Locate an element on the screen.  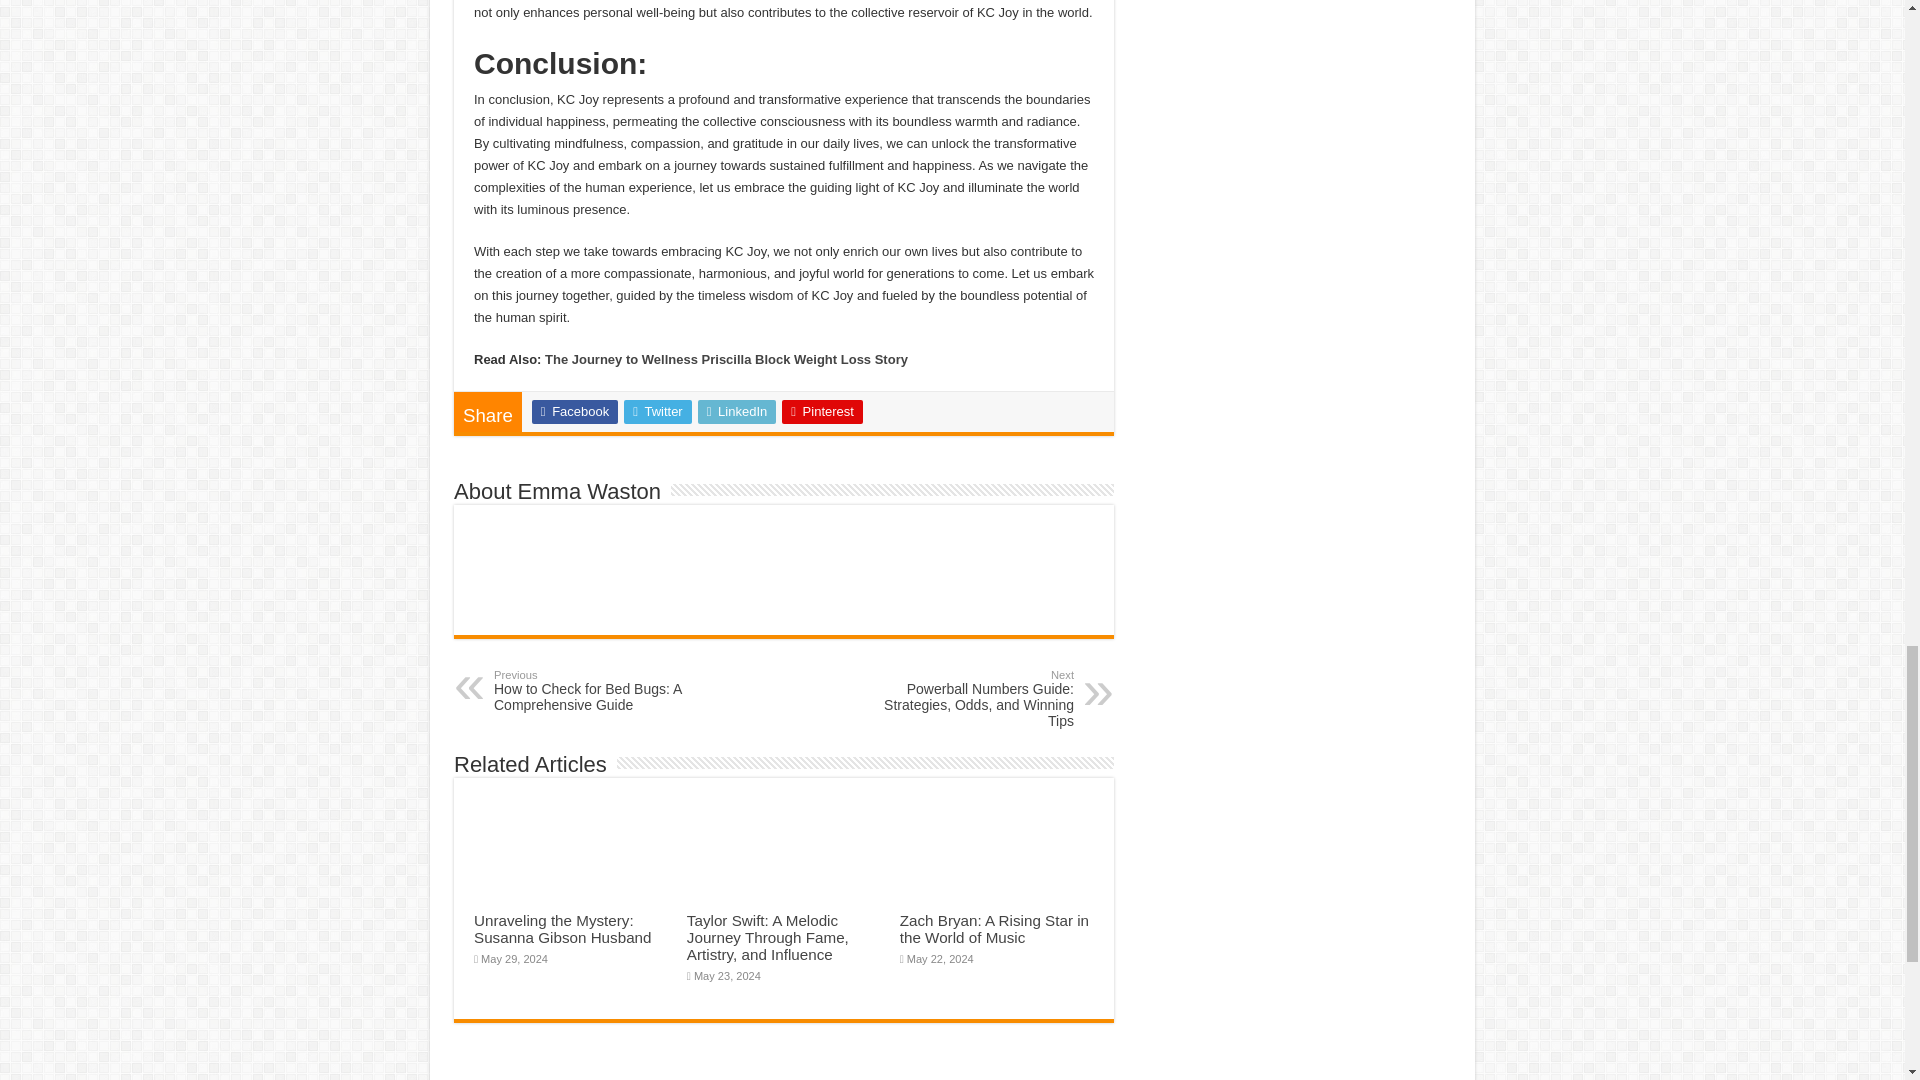
LinkedIn is located at coordinates (738, 412).